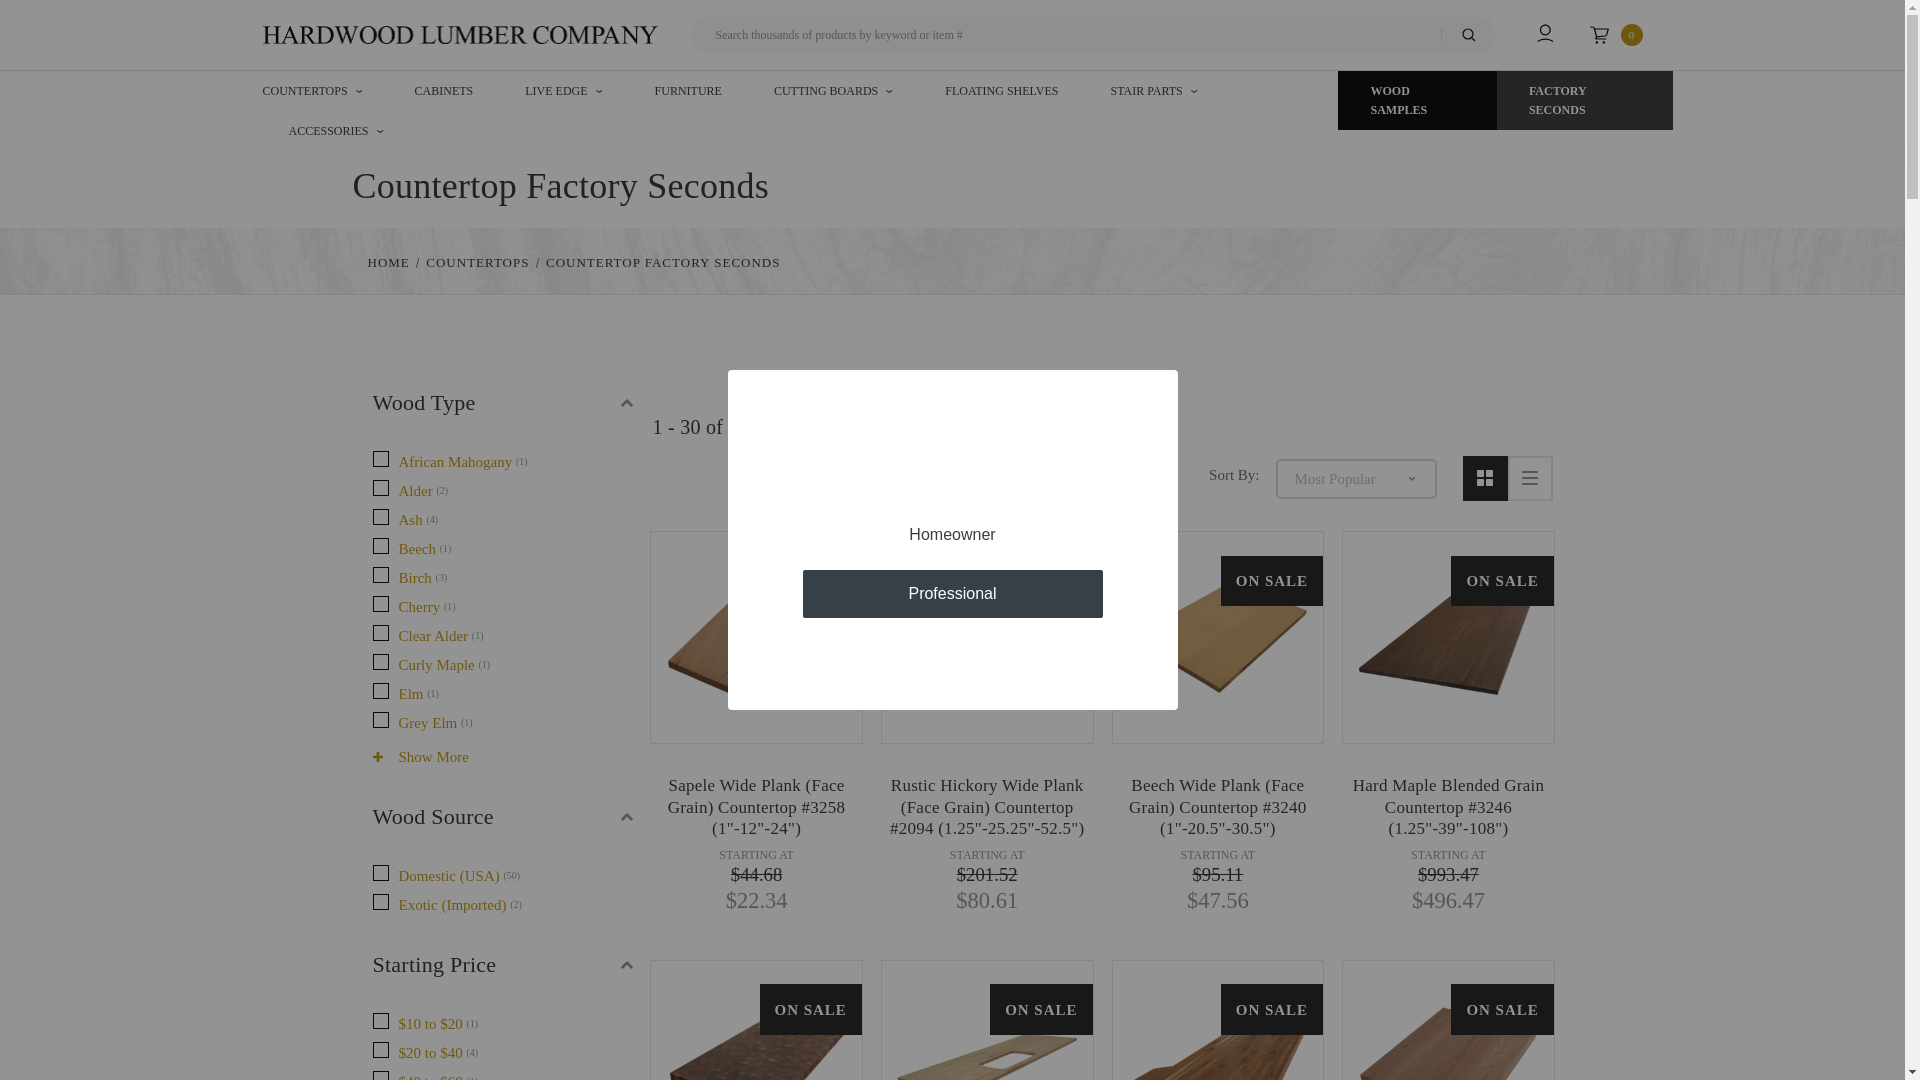 The image size is (1920, 1080). Describe the element at coordinates (1496, 127) in the screenshot. I see `Blog` at that location.